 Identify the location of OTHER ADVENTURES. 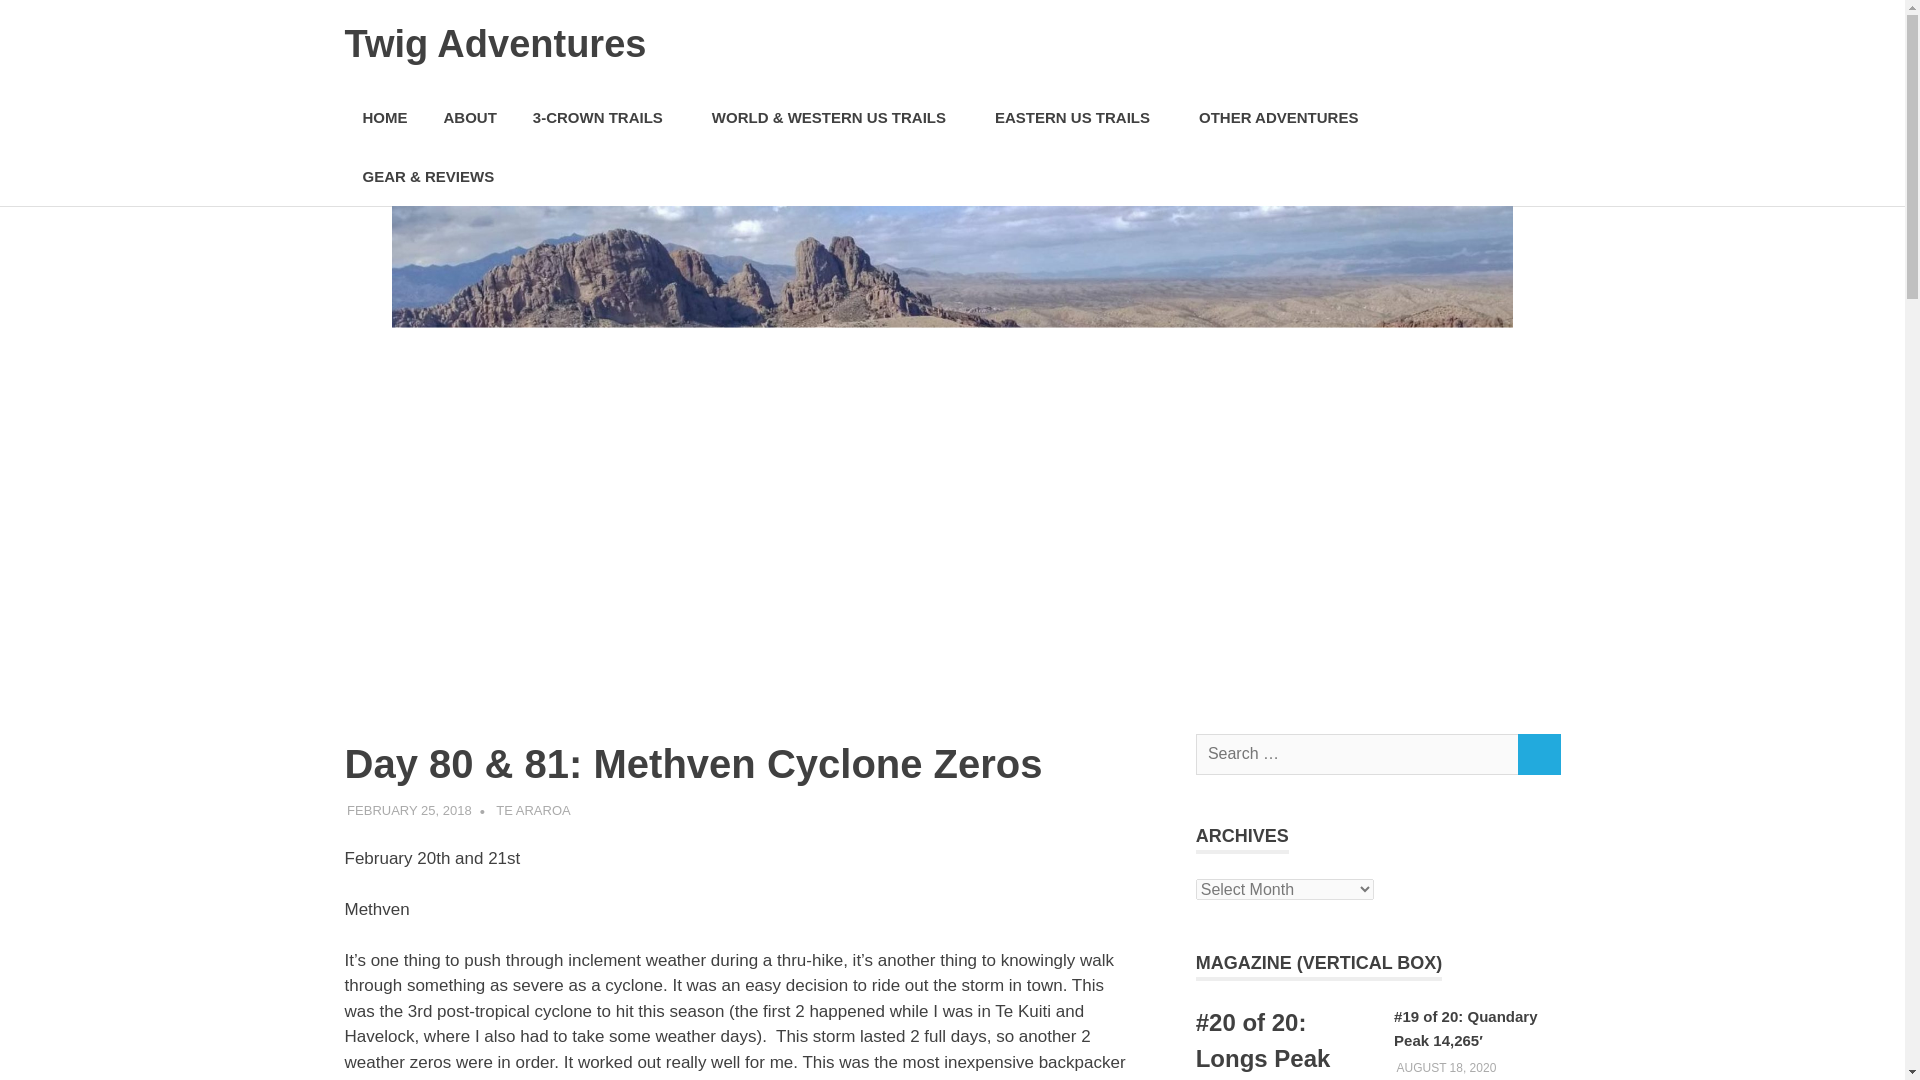
(1284, 118).